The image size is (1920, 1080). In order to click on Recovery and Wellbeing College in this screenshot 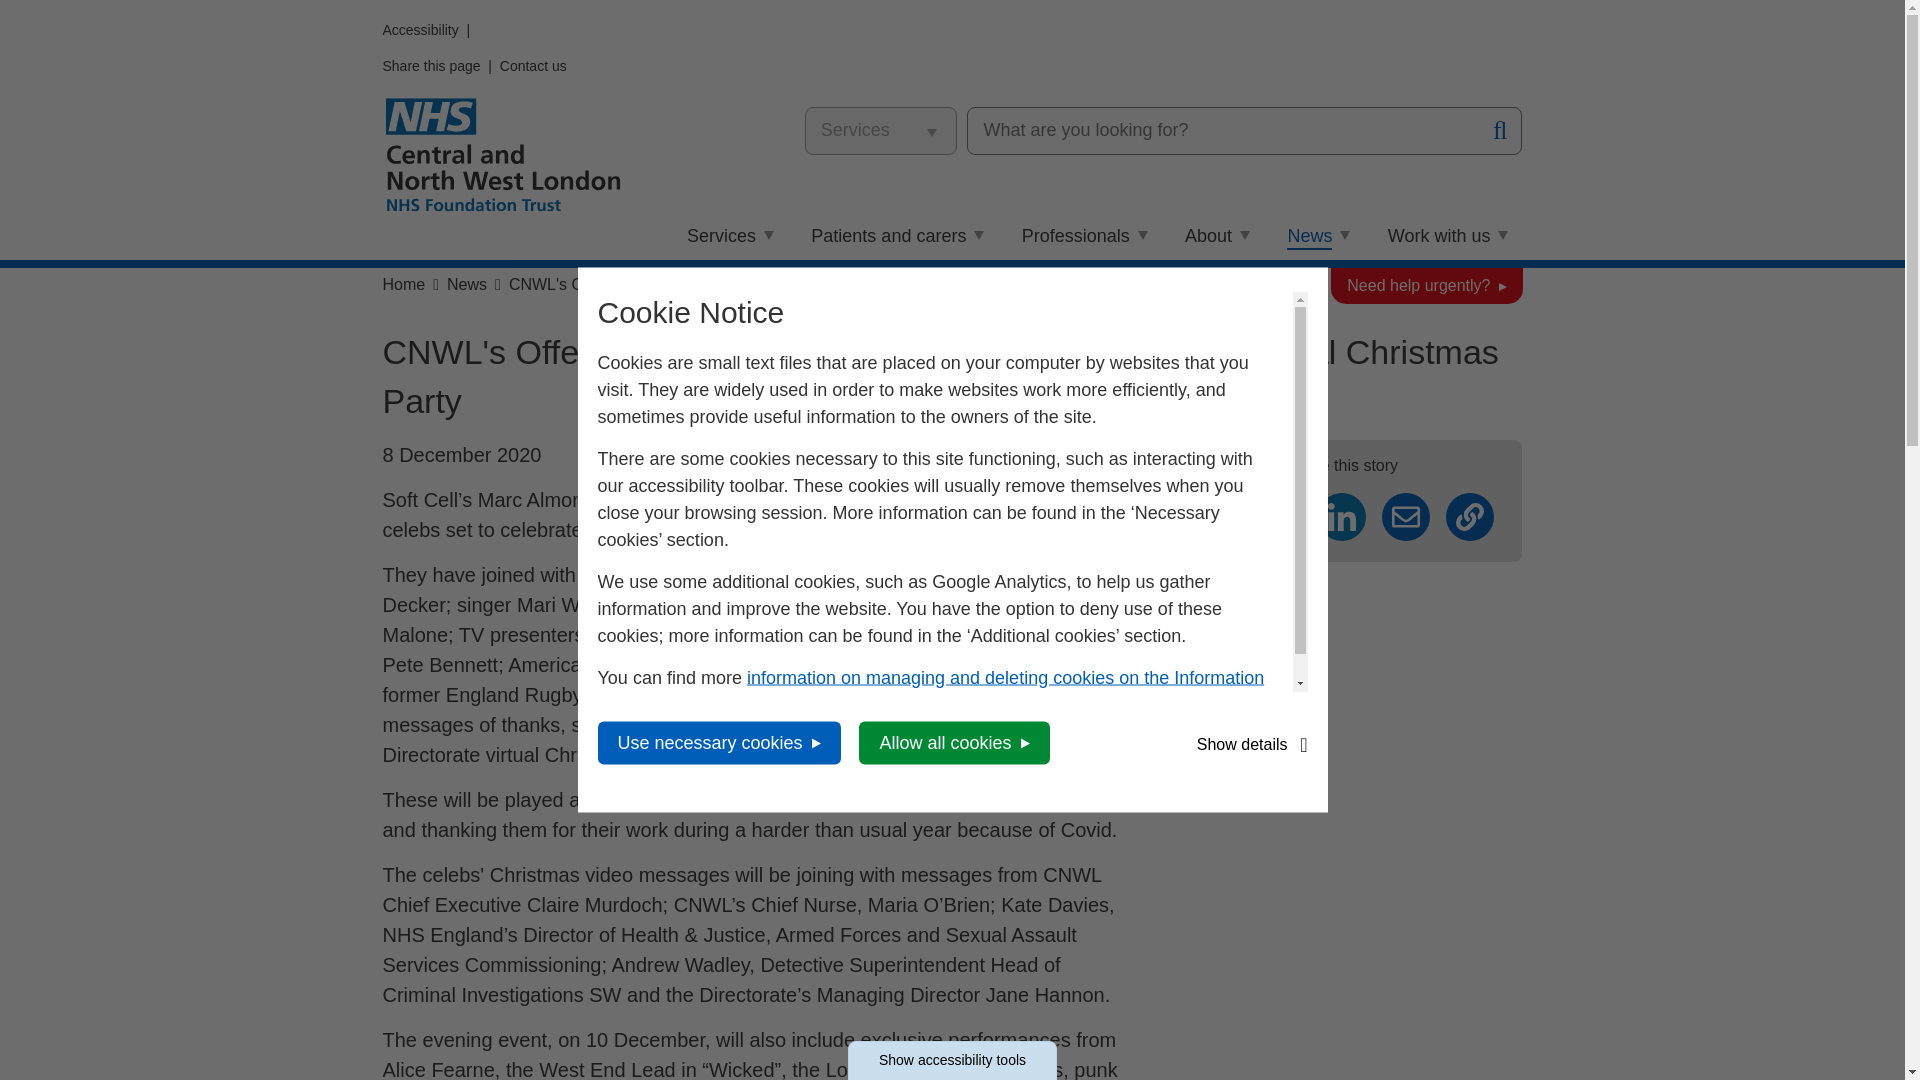, I will do `click(1254, 38)`.